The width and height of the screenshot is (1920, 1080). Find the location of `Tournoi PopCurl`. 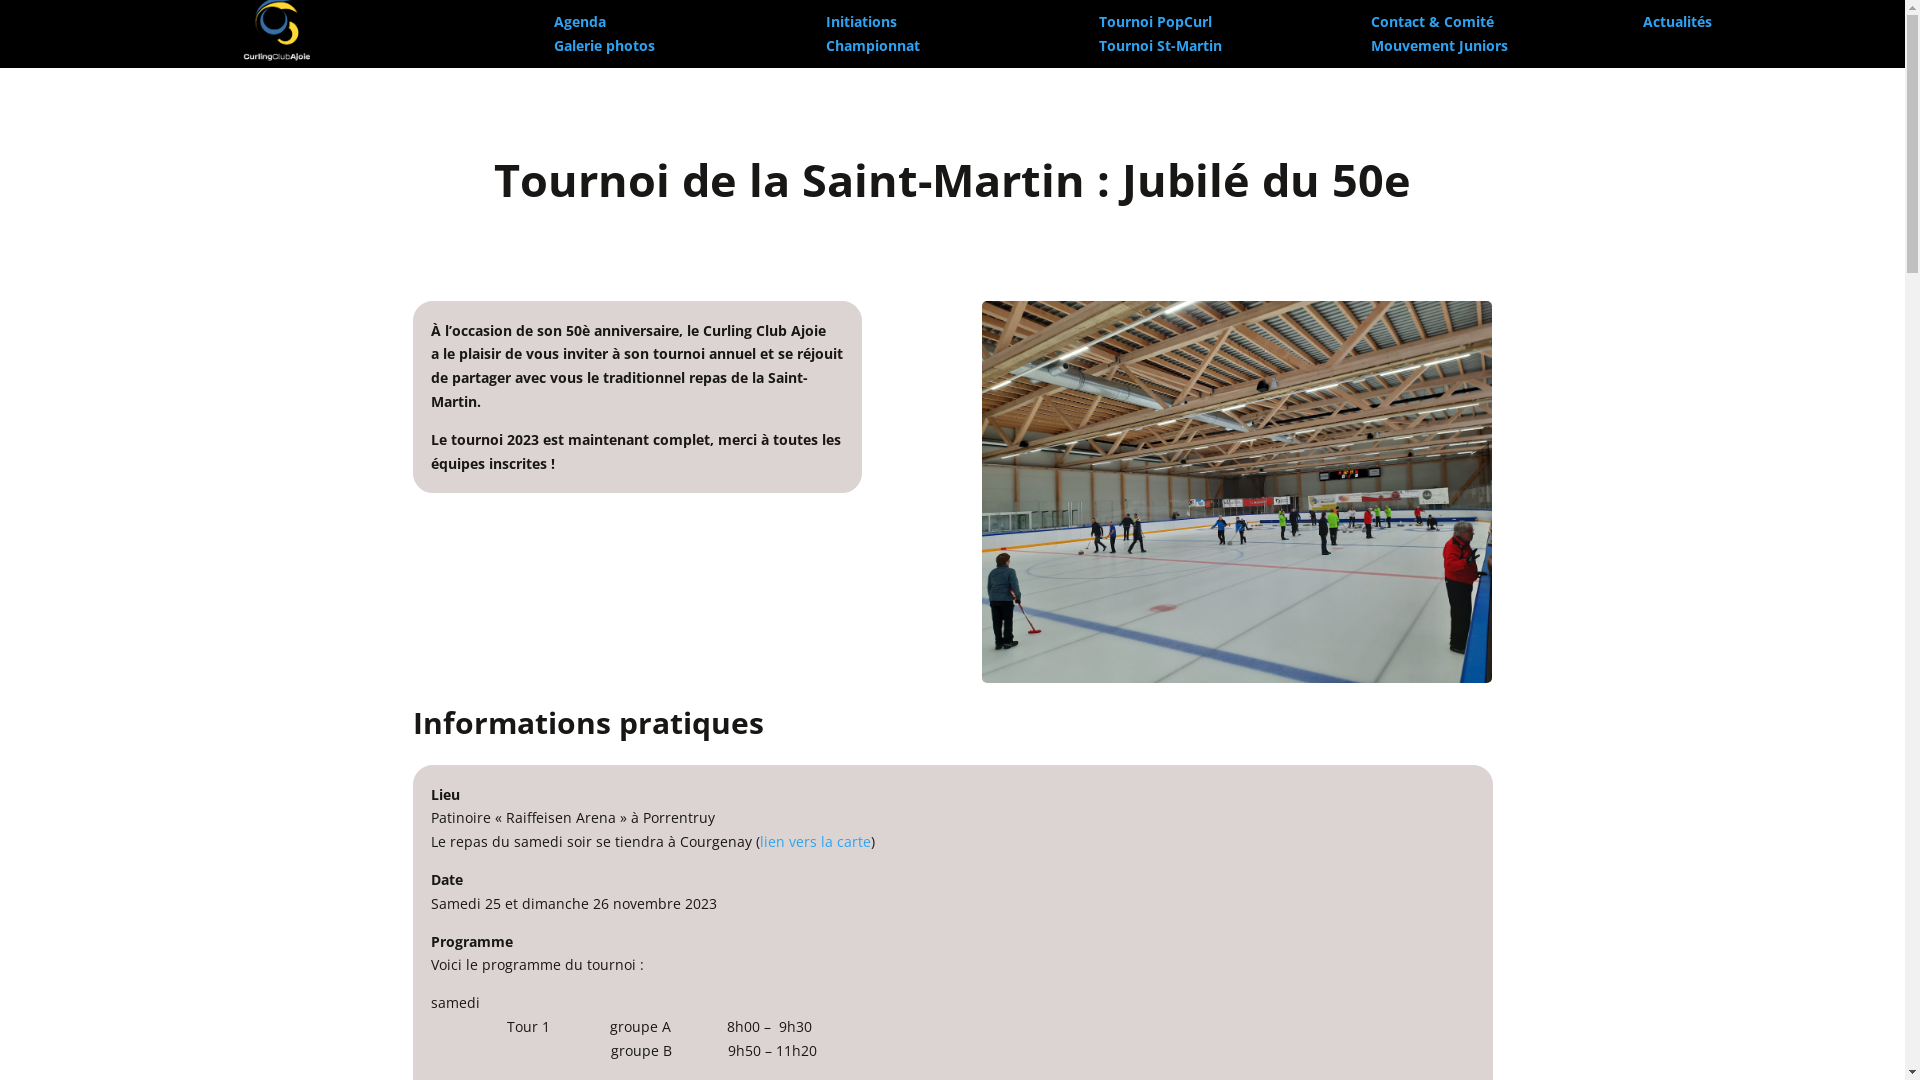

Tournoi PopCurl is located at coordinates (1154, 22).